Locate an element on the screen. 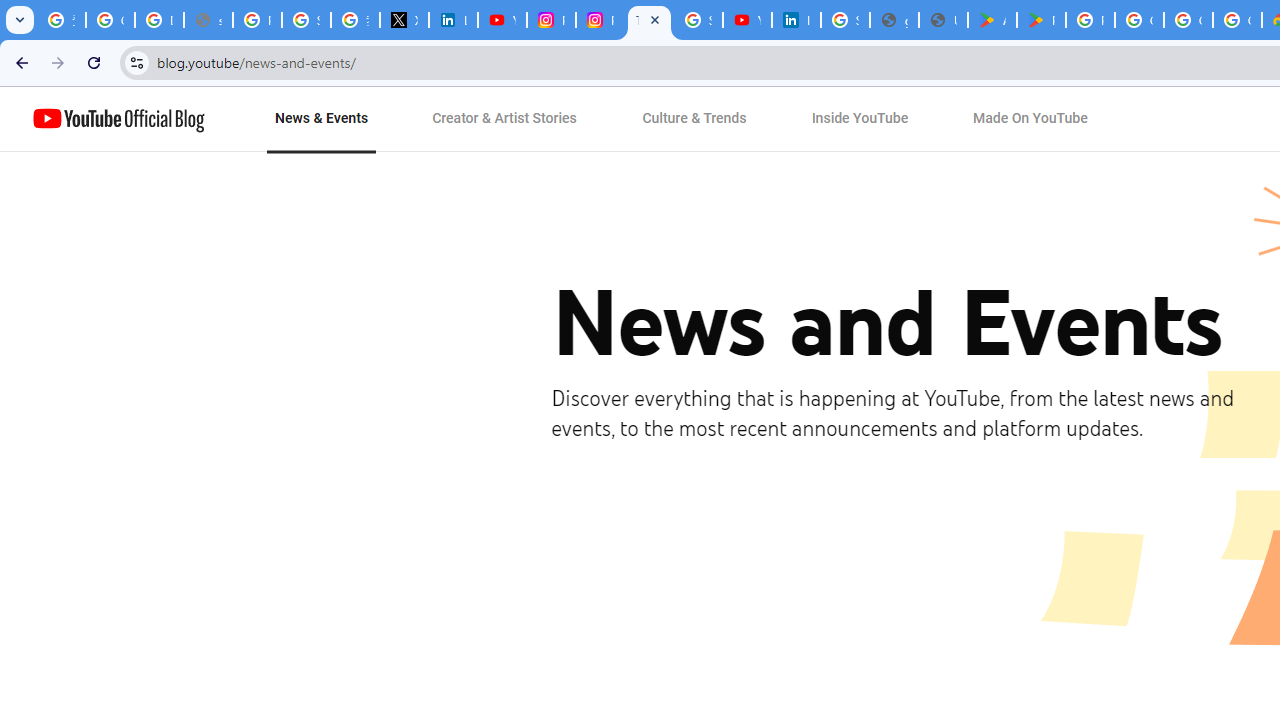 This screenshot has width=1280, height=720. News & Events is located at coordinates (322, 119).